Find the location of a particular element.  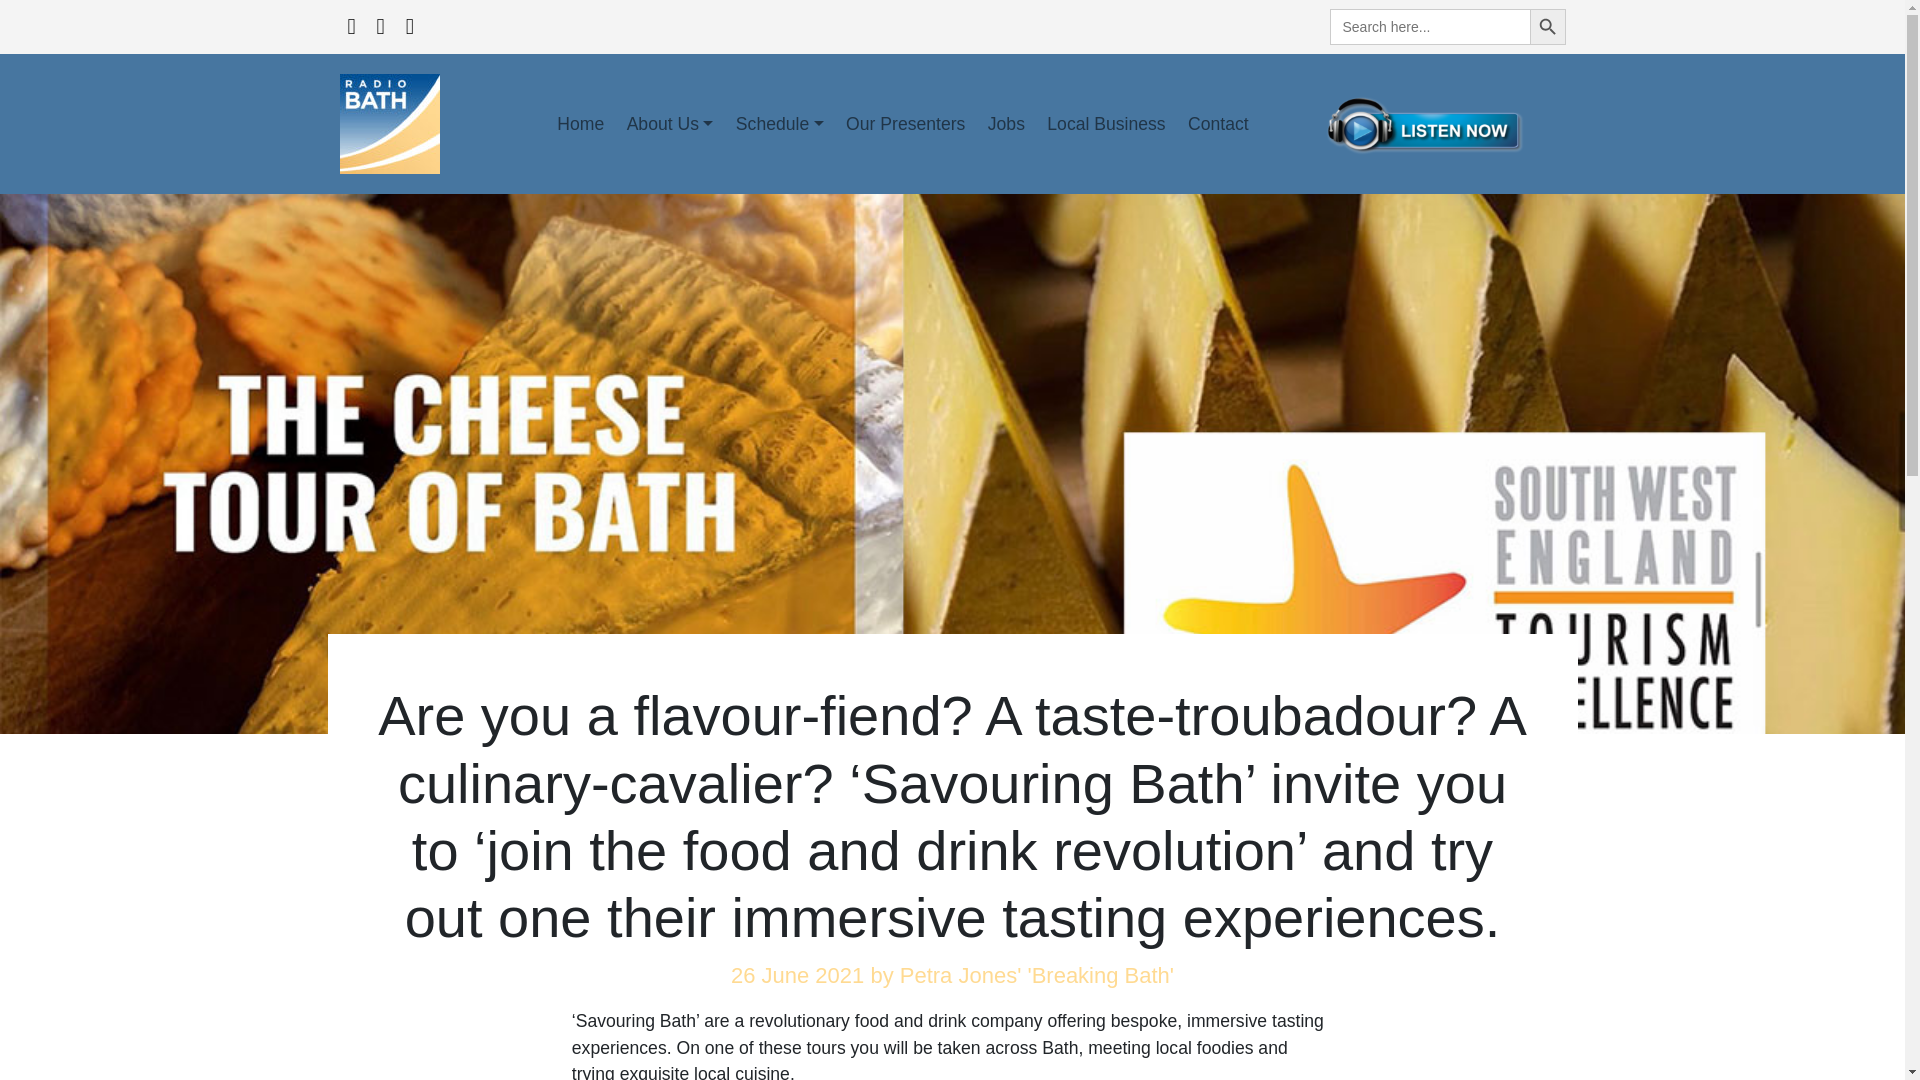

Our Presenters is located at coordinates (906, 123).